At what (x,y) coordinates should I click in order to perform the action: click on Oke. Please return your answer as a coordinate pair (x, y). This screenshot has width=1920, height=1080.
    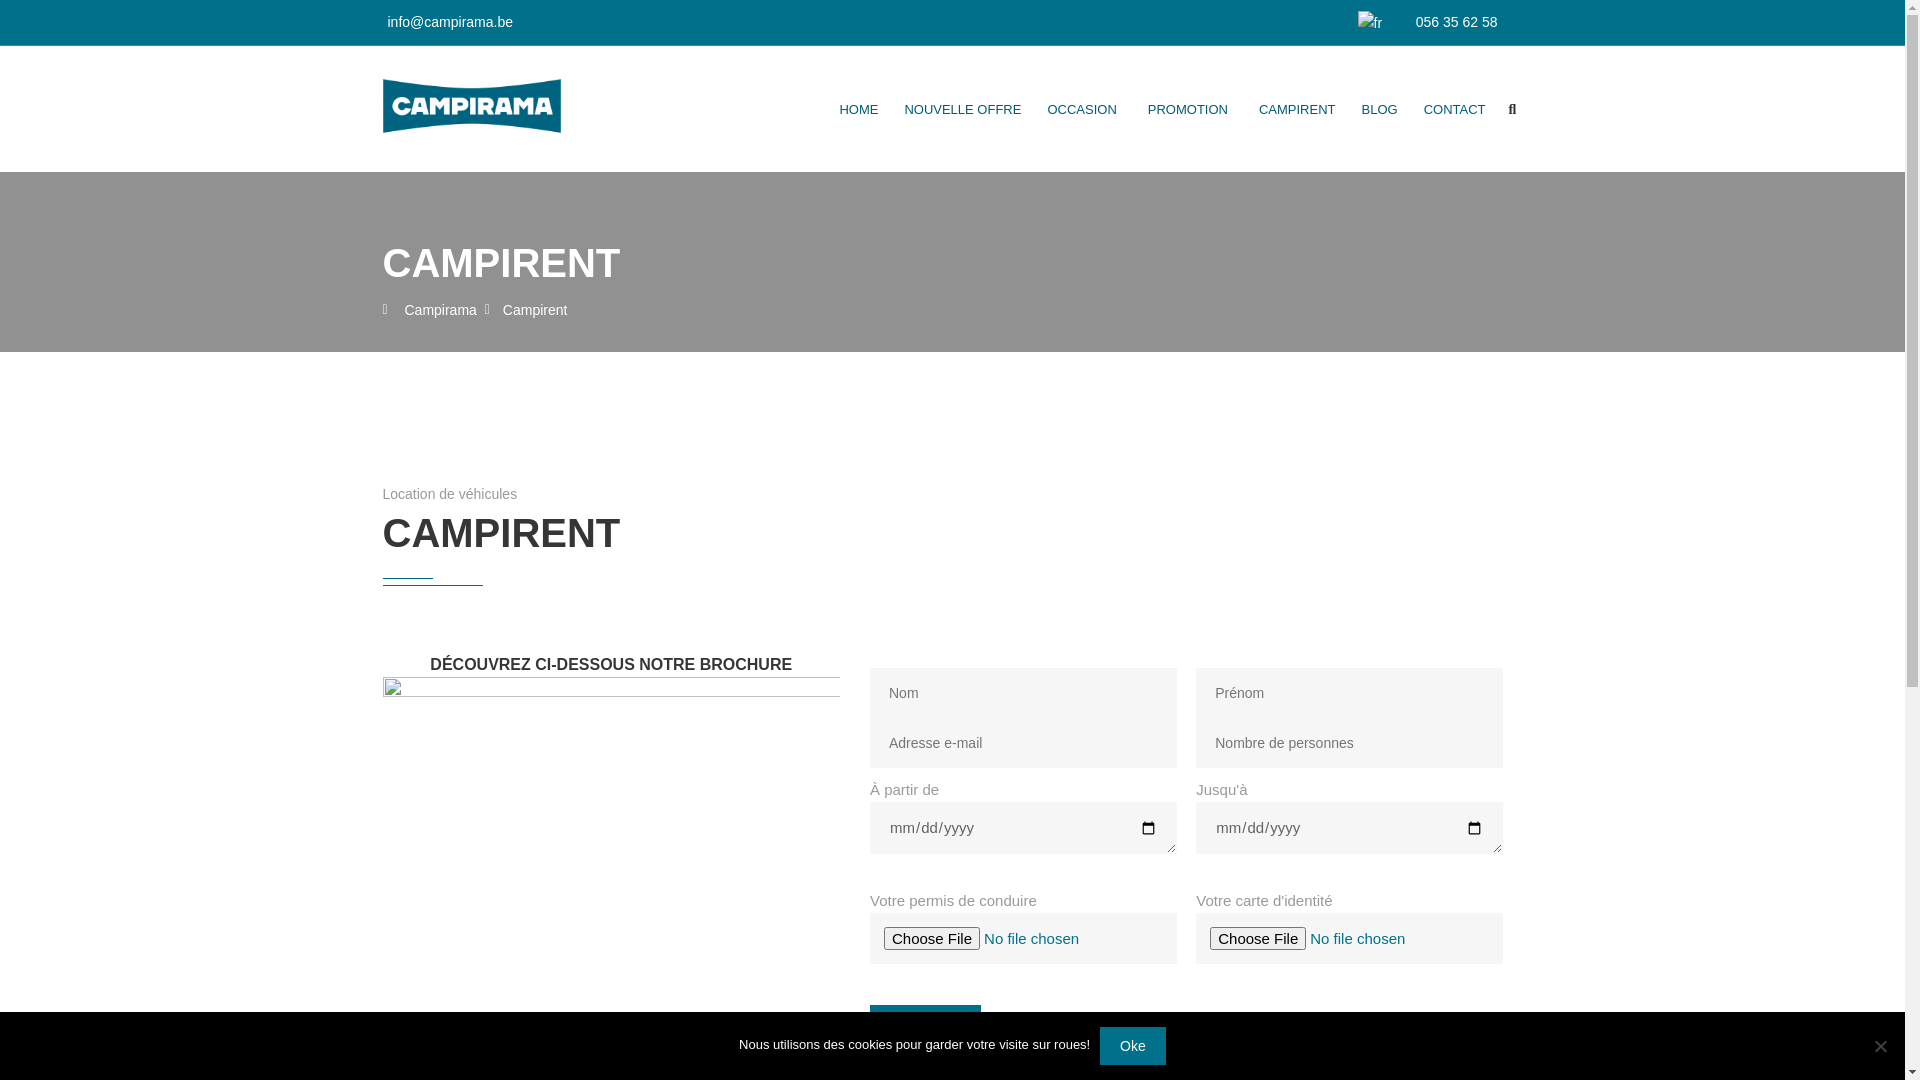
    Looking at the image, I should click on (1133, 1046).